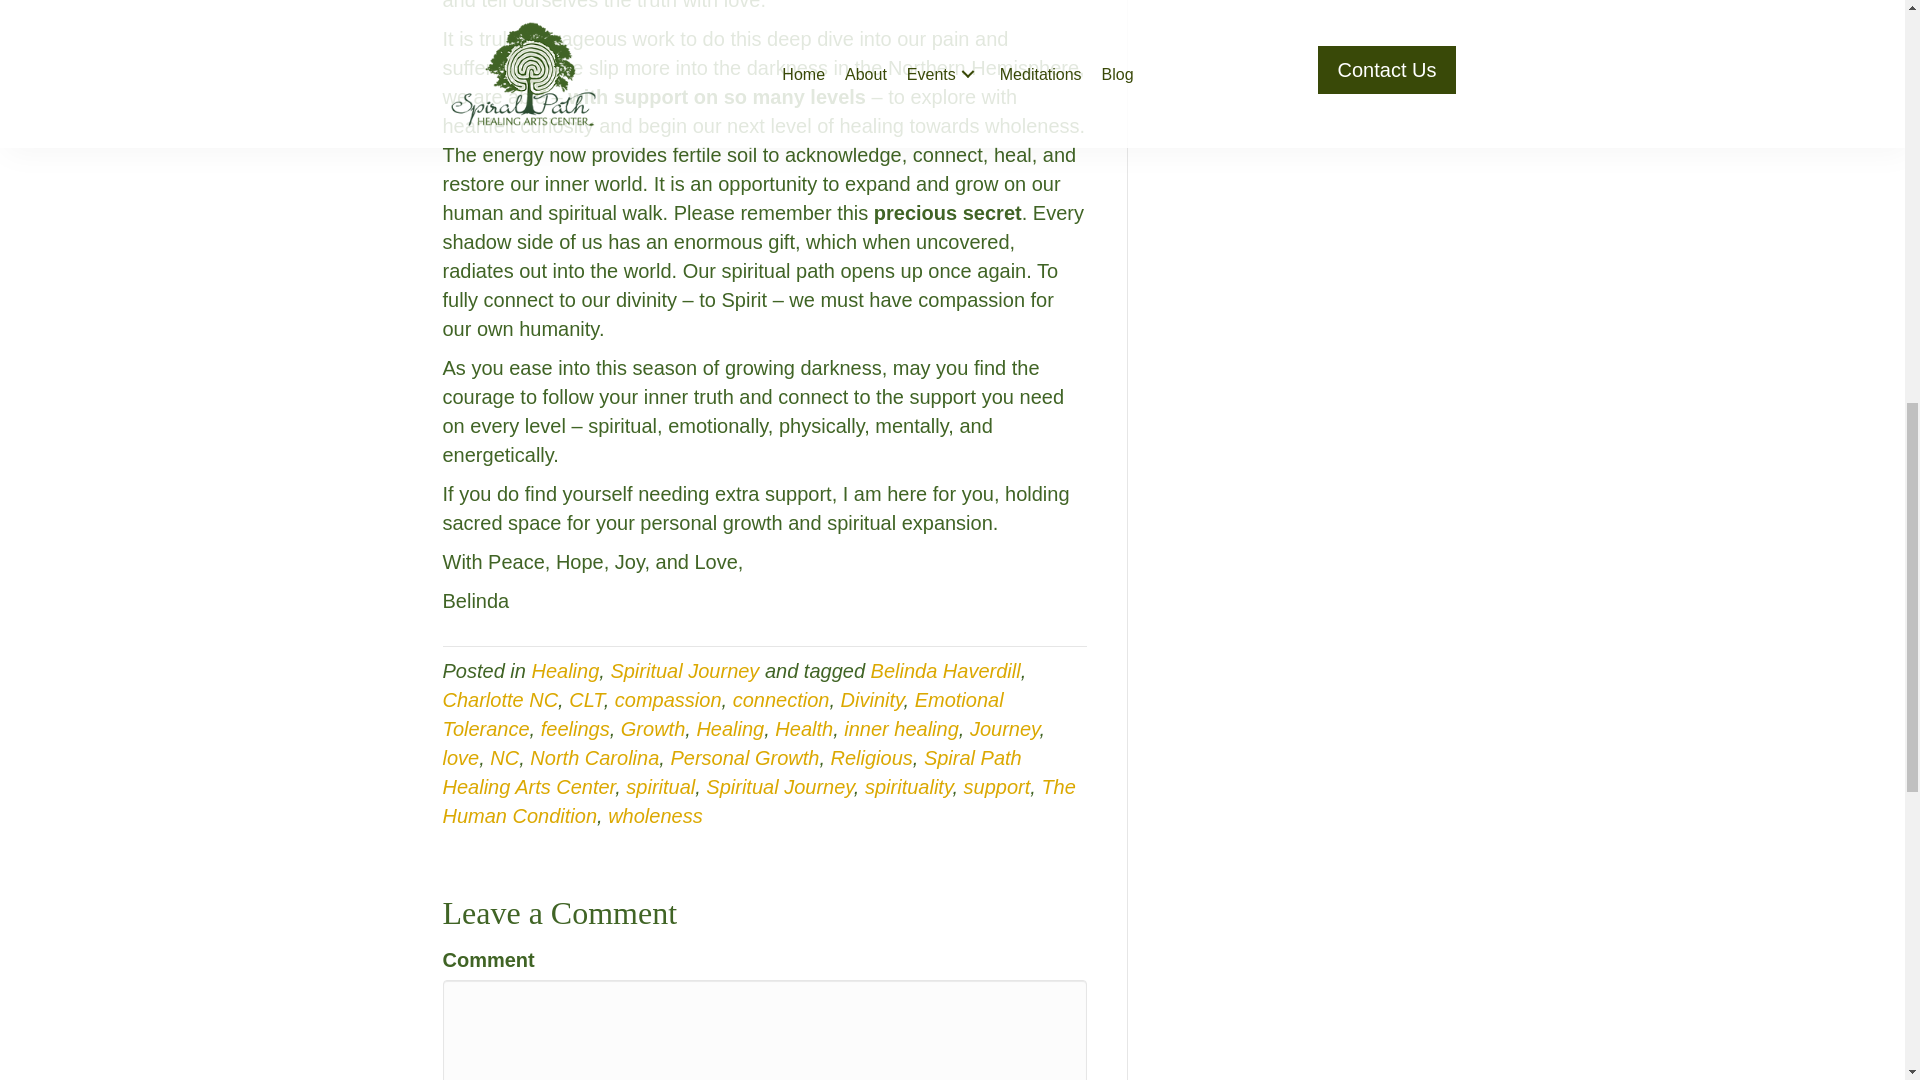 The height and width of the screenshot is (1080, 1920). What do you see at coordinates (758, 802) in the screenshot?
I see `The Human Condition` at bounding box center [758, 802].